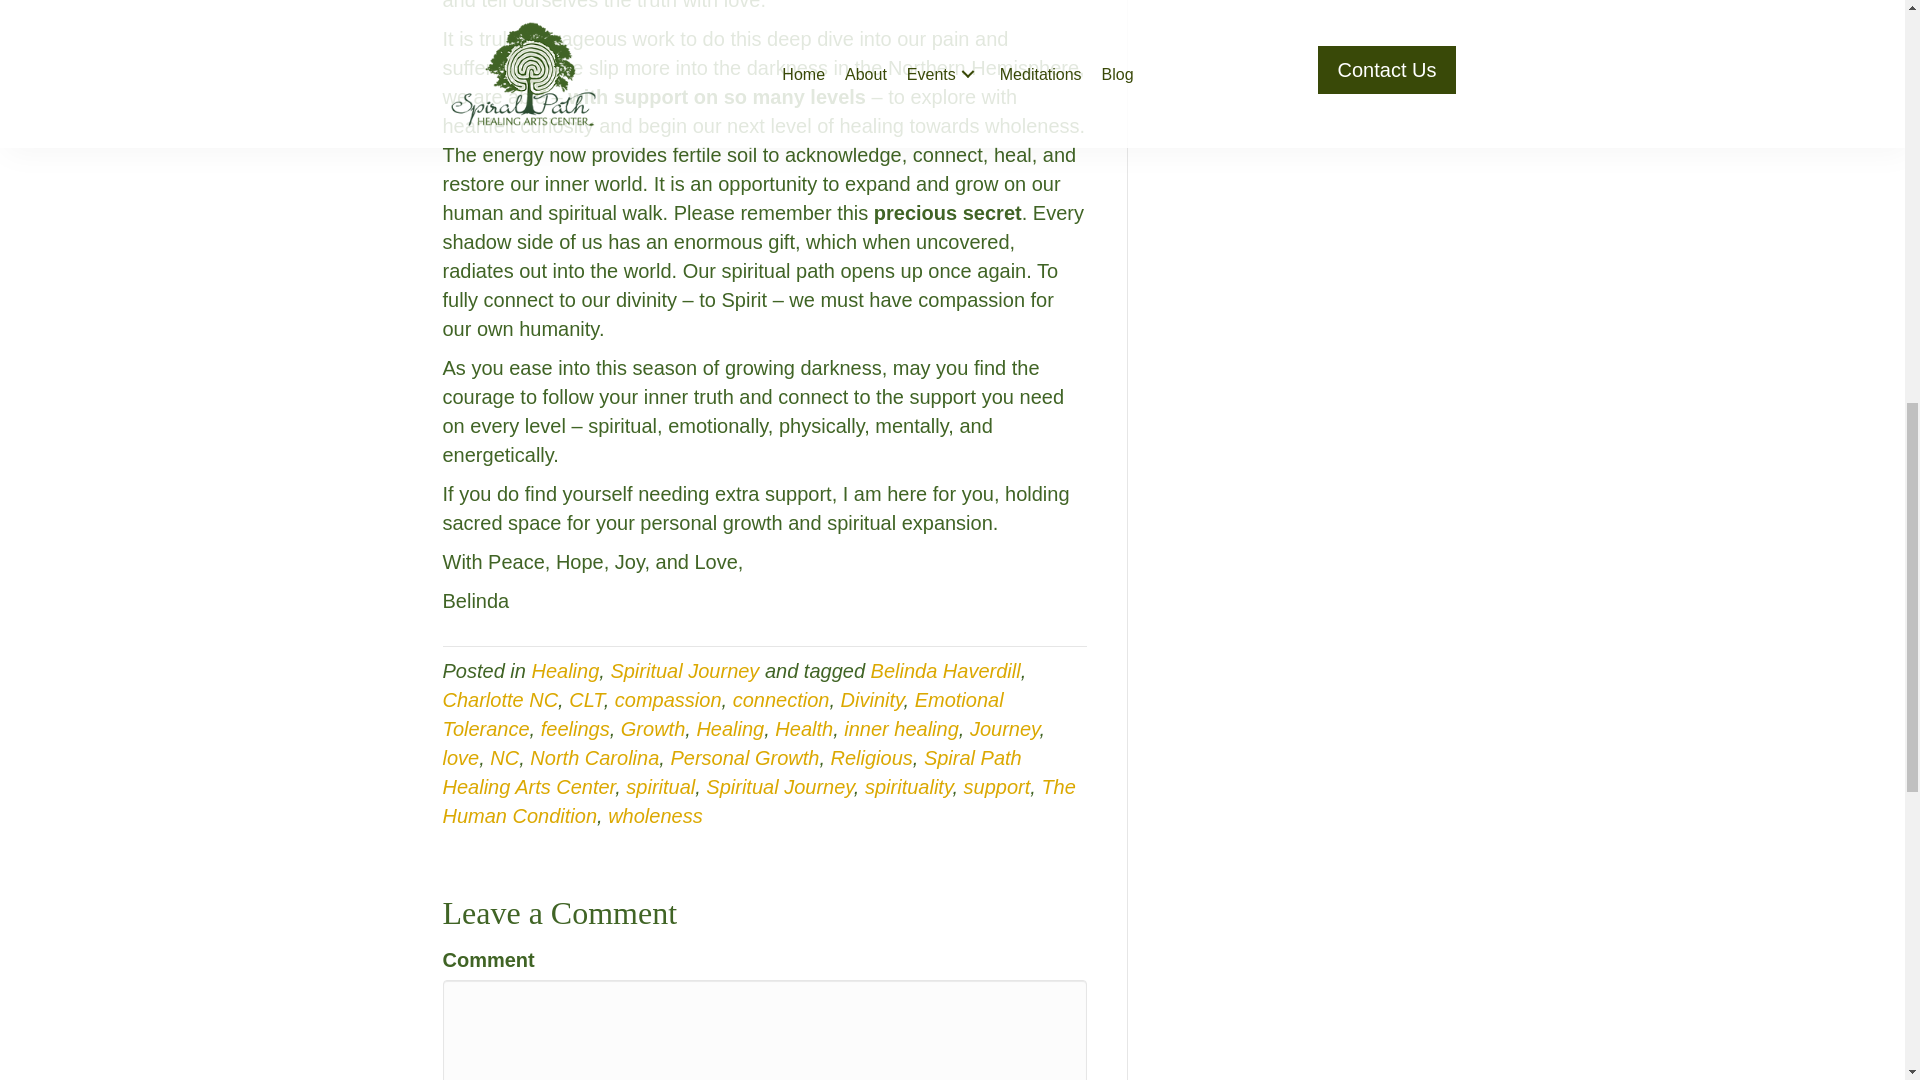 The height and width of the screenshot is (1080, 1920). What do you see at coordinates (758, 802) in the screenshot?
I see `The Human Condition` at bounding box center [758, 802].